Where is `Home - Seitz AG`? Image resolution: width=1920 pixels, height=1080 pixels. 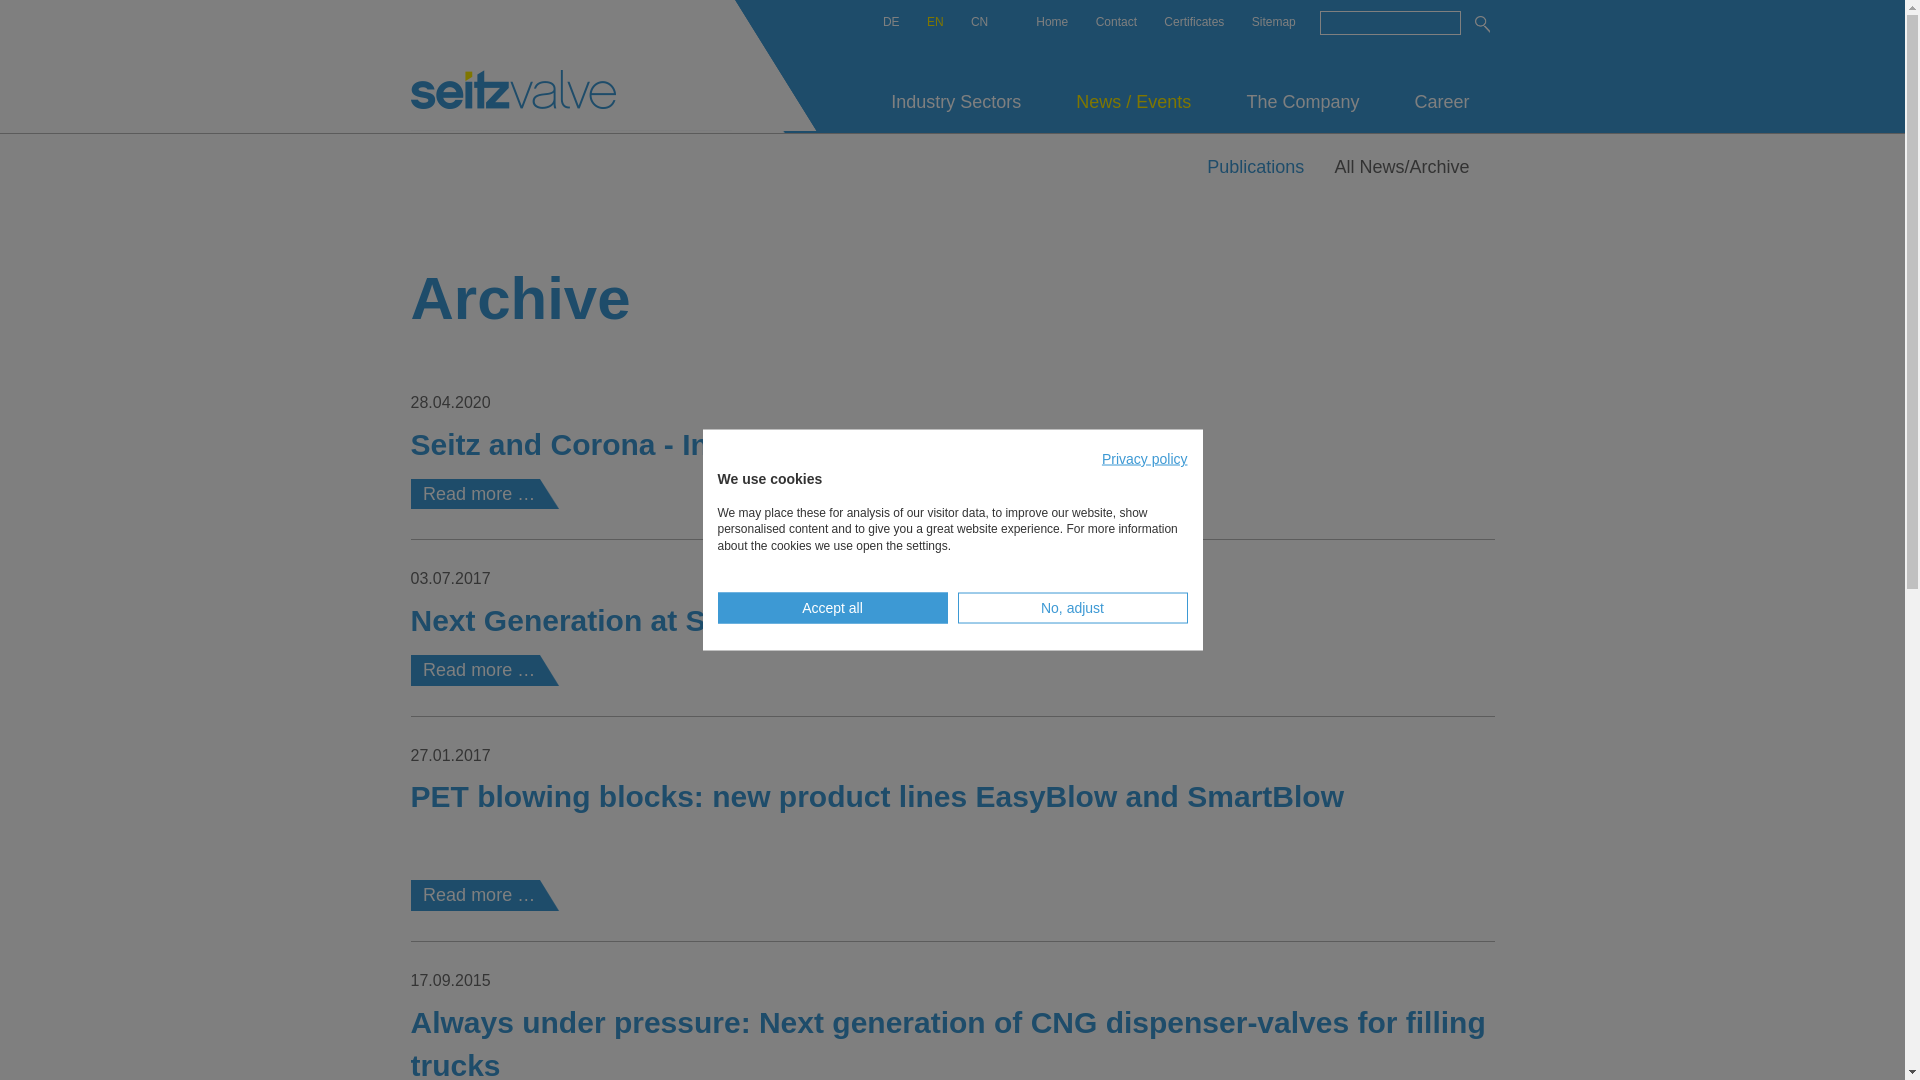
Home - Seitz AG is located at coordinates (1052, 22).